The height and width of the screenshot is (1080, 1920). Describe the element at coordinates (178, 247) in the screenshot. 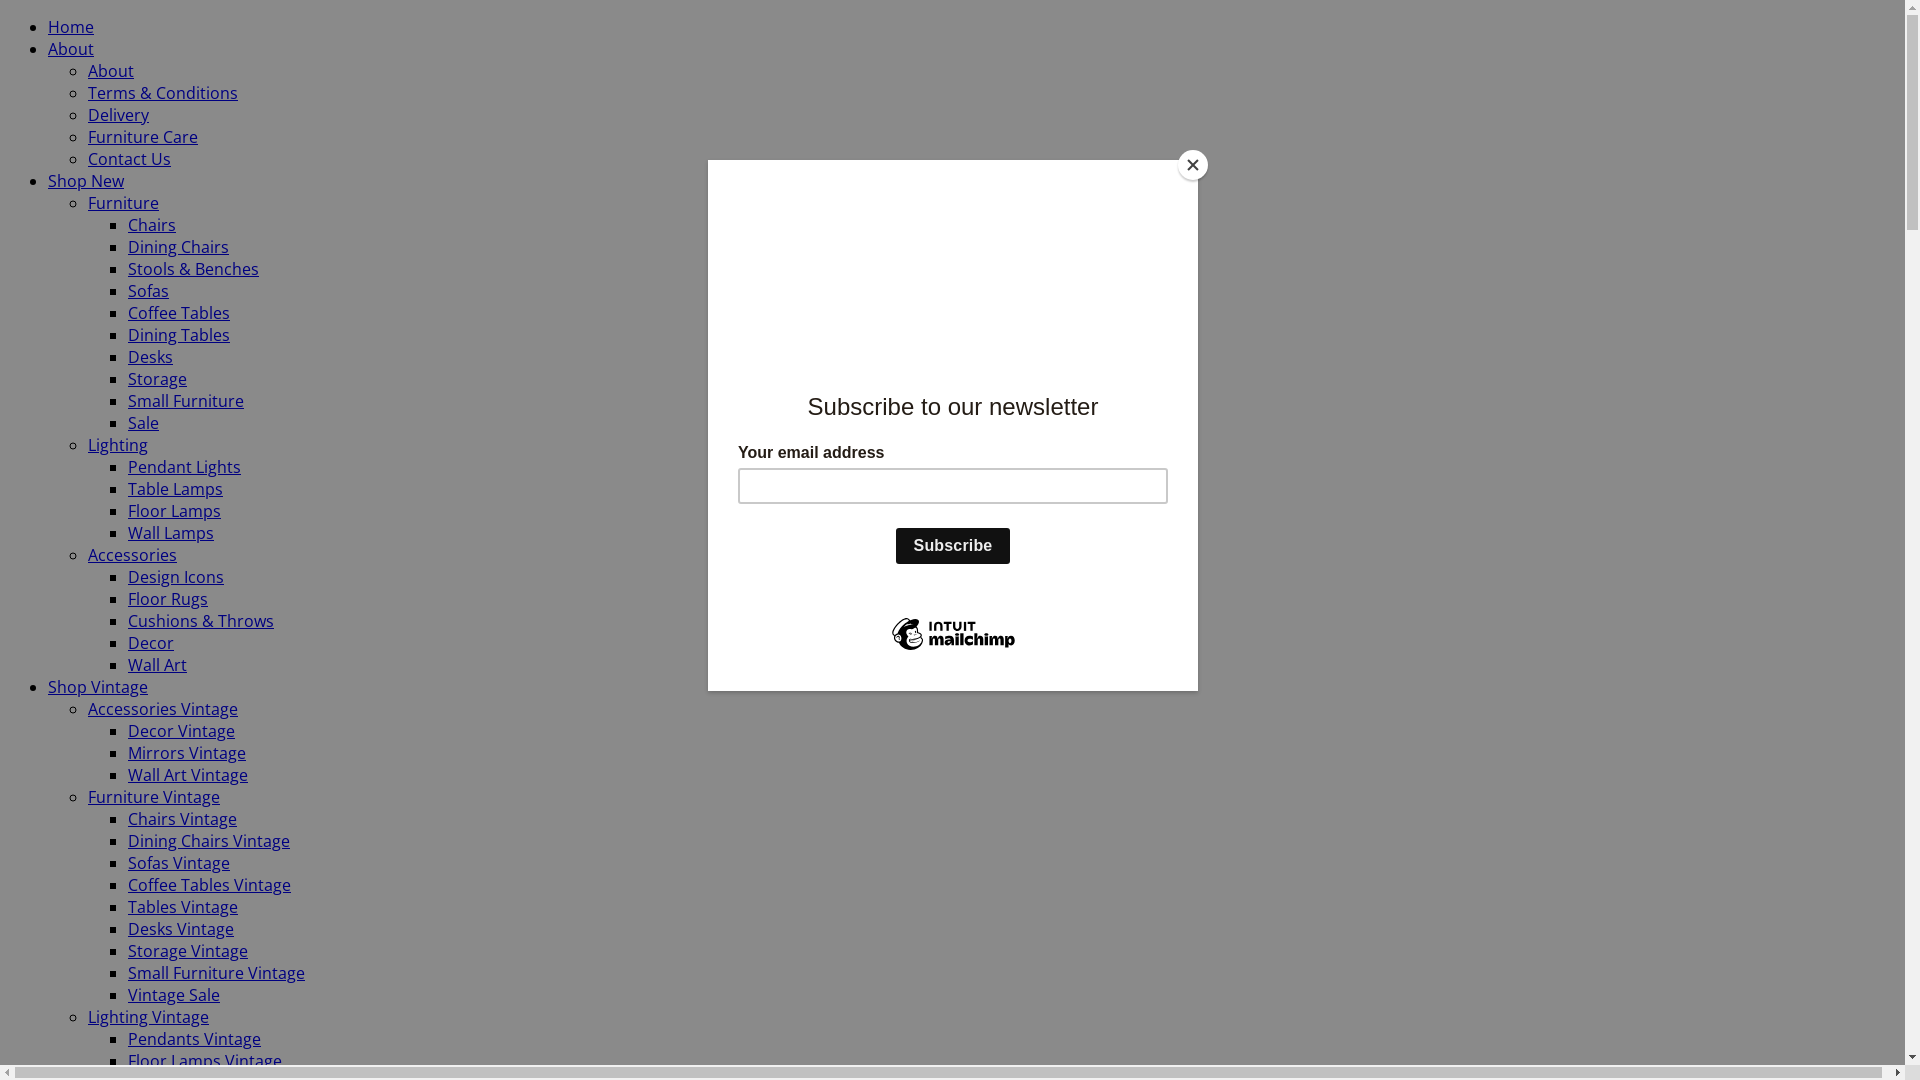

I see `Dining Chairs` at that location.